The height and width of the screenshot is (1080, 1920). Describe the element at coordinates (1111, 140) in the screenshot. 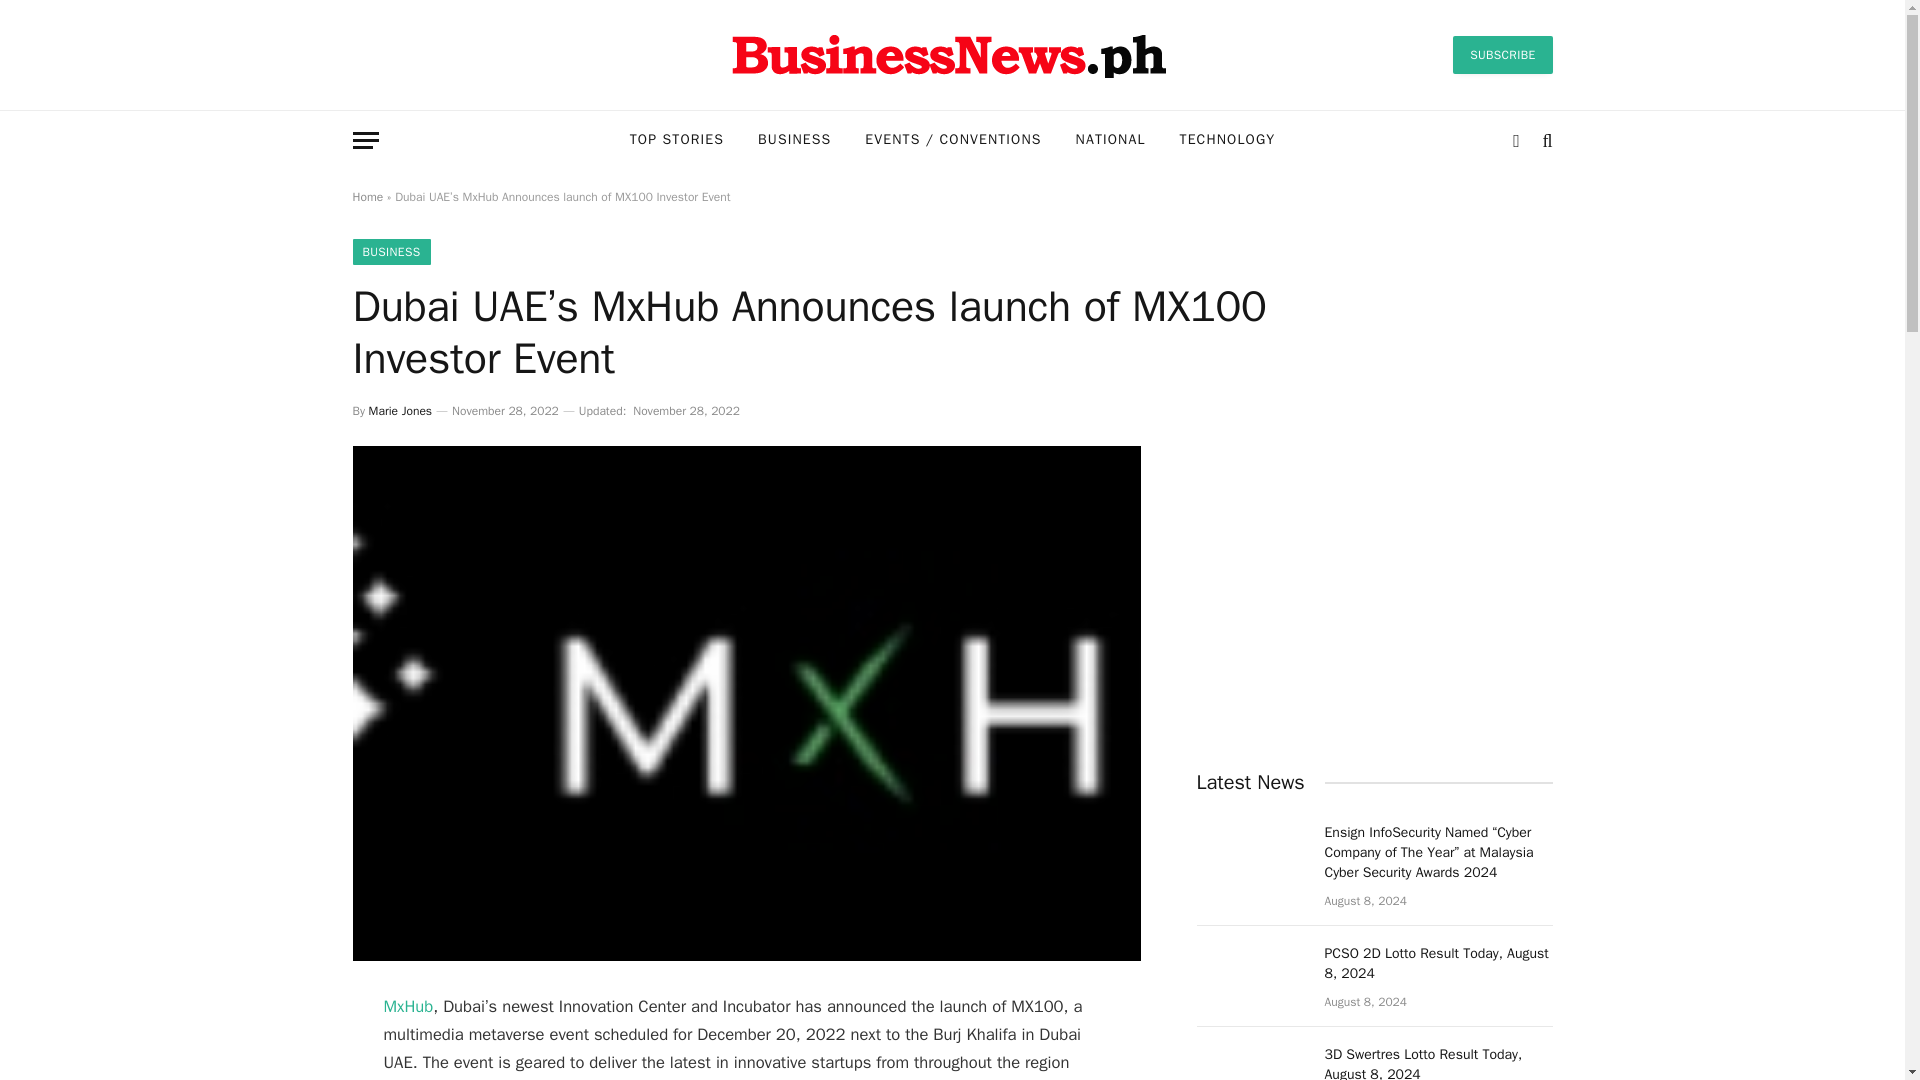

I see `NATIONAL` at that location.